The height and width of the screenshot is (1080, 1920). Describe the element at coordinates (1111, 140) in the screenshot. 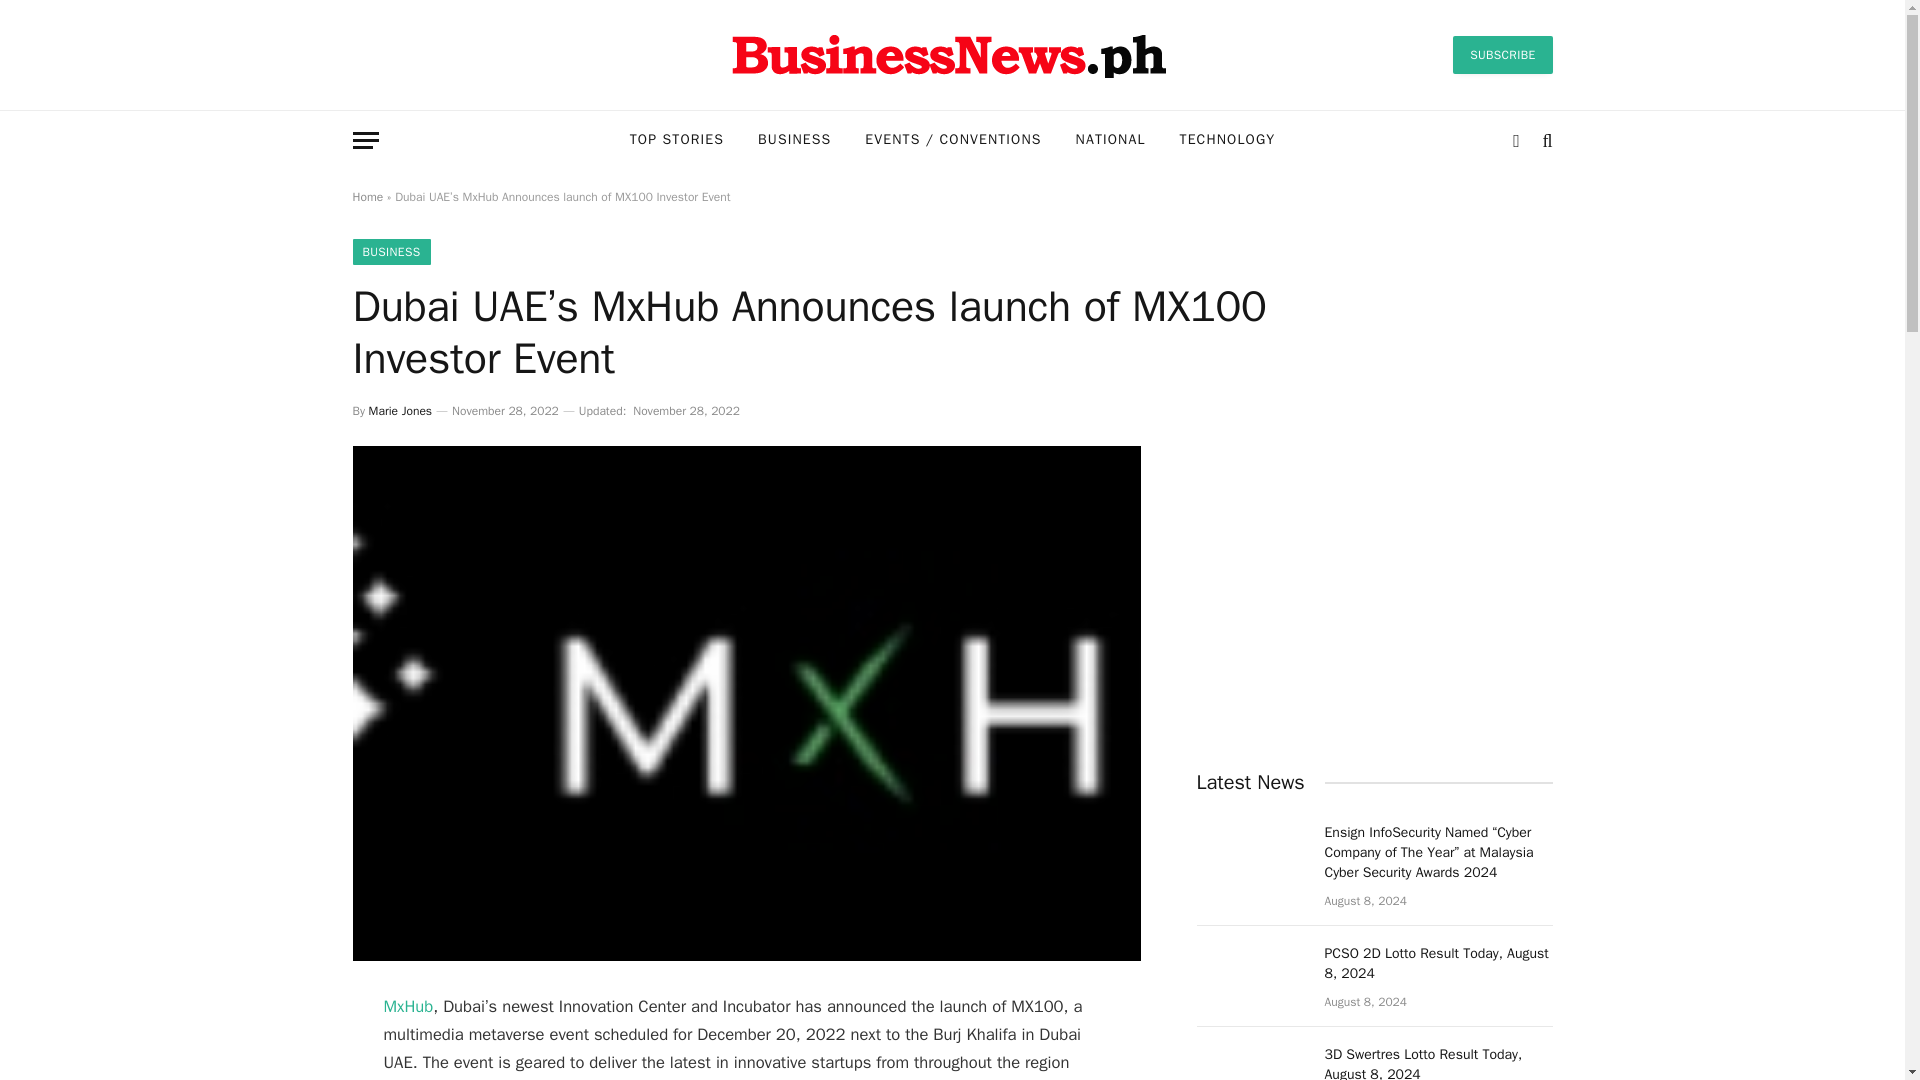

I see `NATIONAL` at that location.